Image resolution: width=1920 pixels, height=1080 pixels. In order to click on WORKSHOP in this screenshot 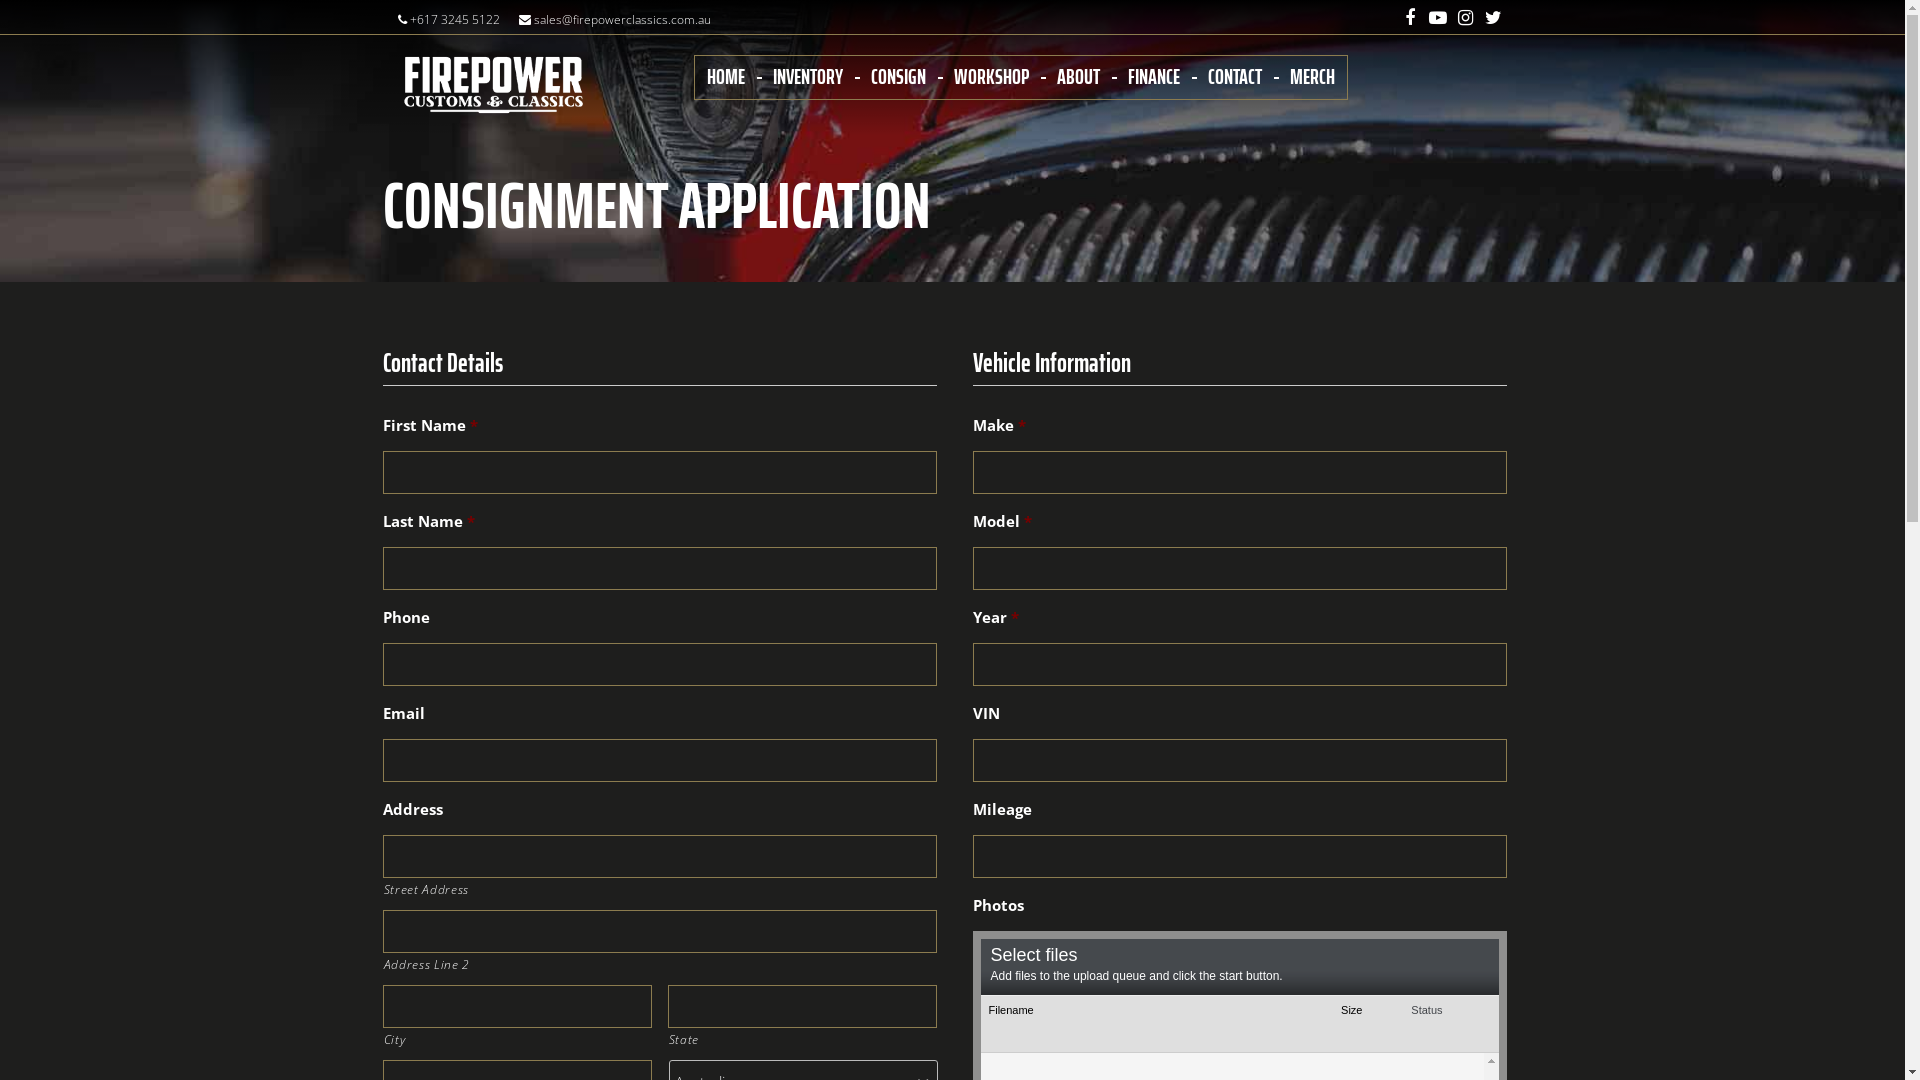, I will do `click(992, 76)`.